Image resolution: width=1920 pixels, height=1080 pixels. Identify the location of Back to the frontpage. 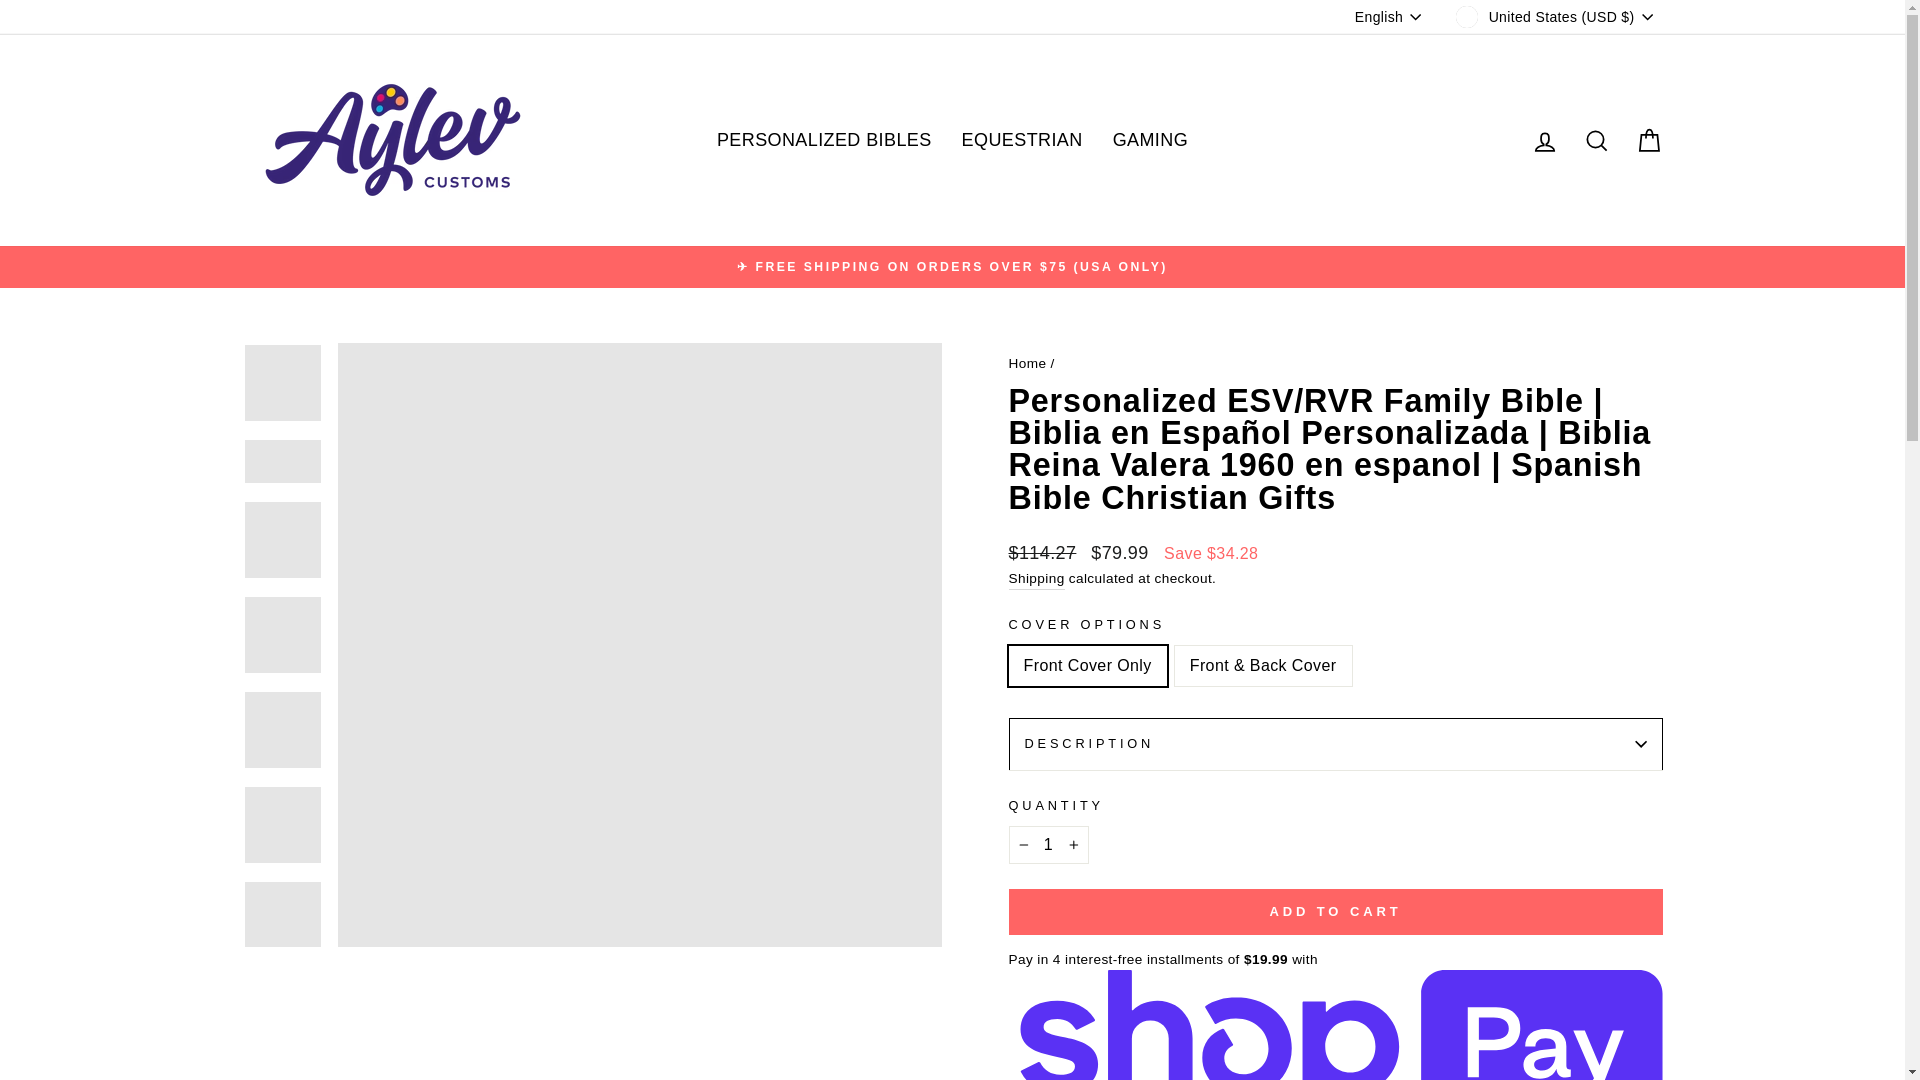
(1027, 364).